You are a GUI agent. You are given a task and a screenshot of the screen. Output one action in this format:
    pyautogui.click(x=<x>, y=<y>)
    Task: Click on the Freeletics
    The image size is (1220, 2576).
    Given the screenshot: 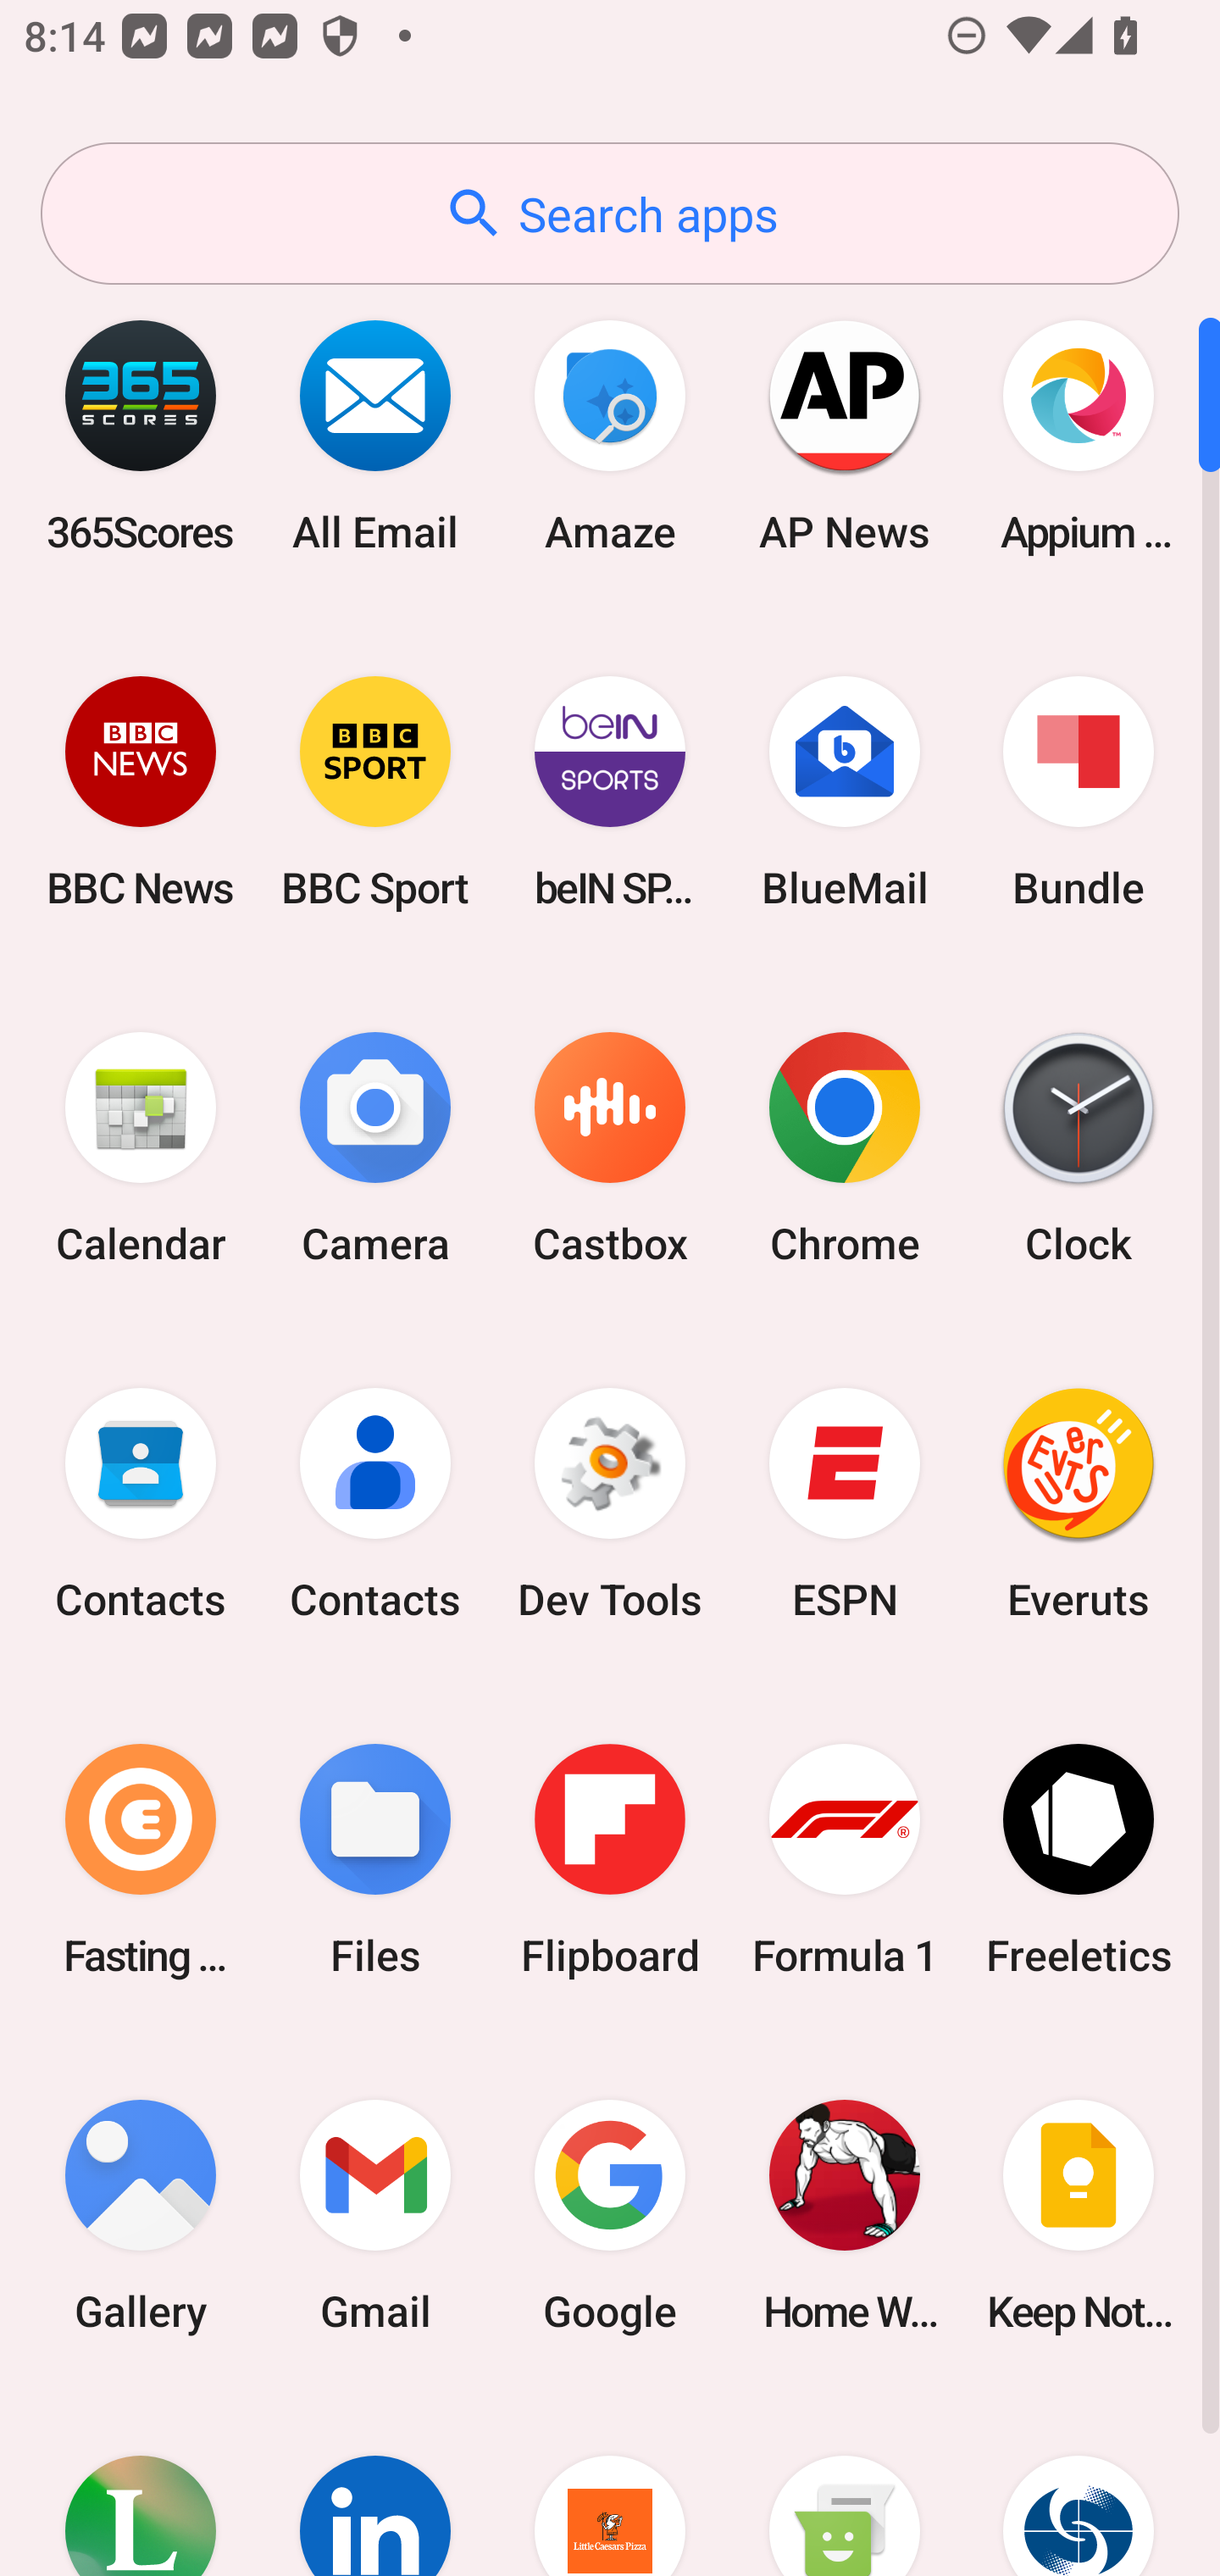 What is the action you would take?
    pyautogui.click(x=1079, y=1859)
    